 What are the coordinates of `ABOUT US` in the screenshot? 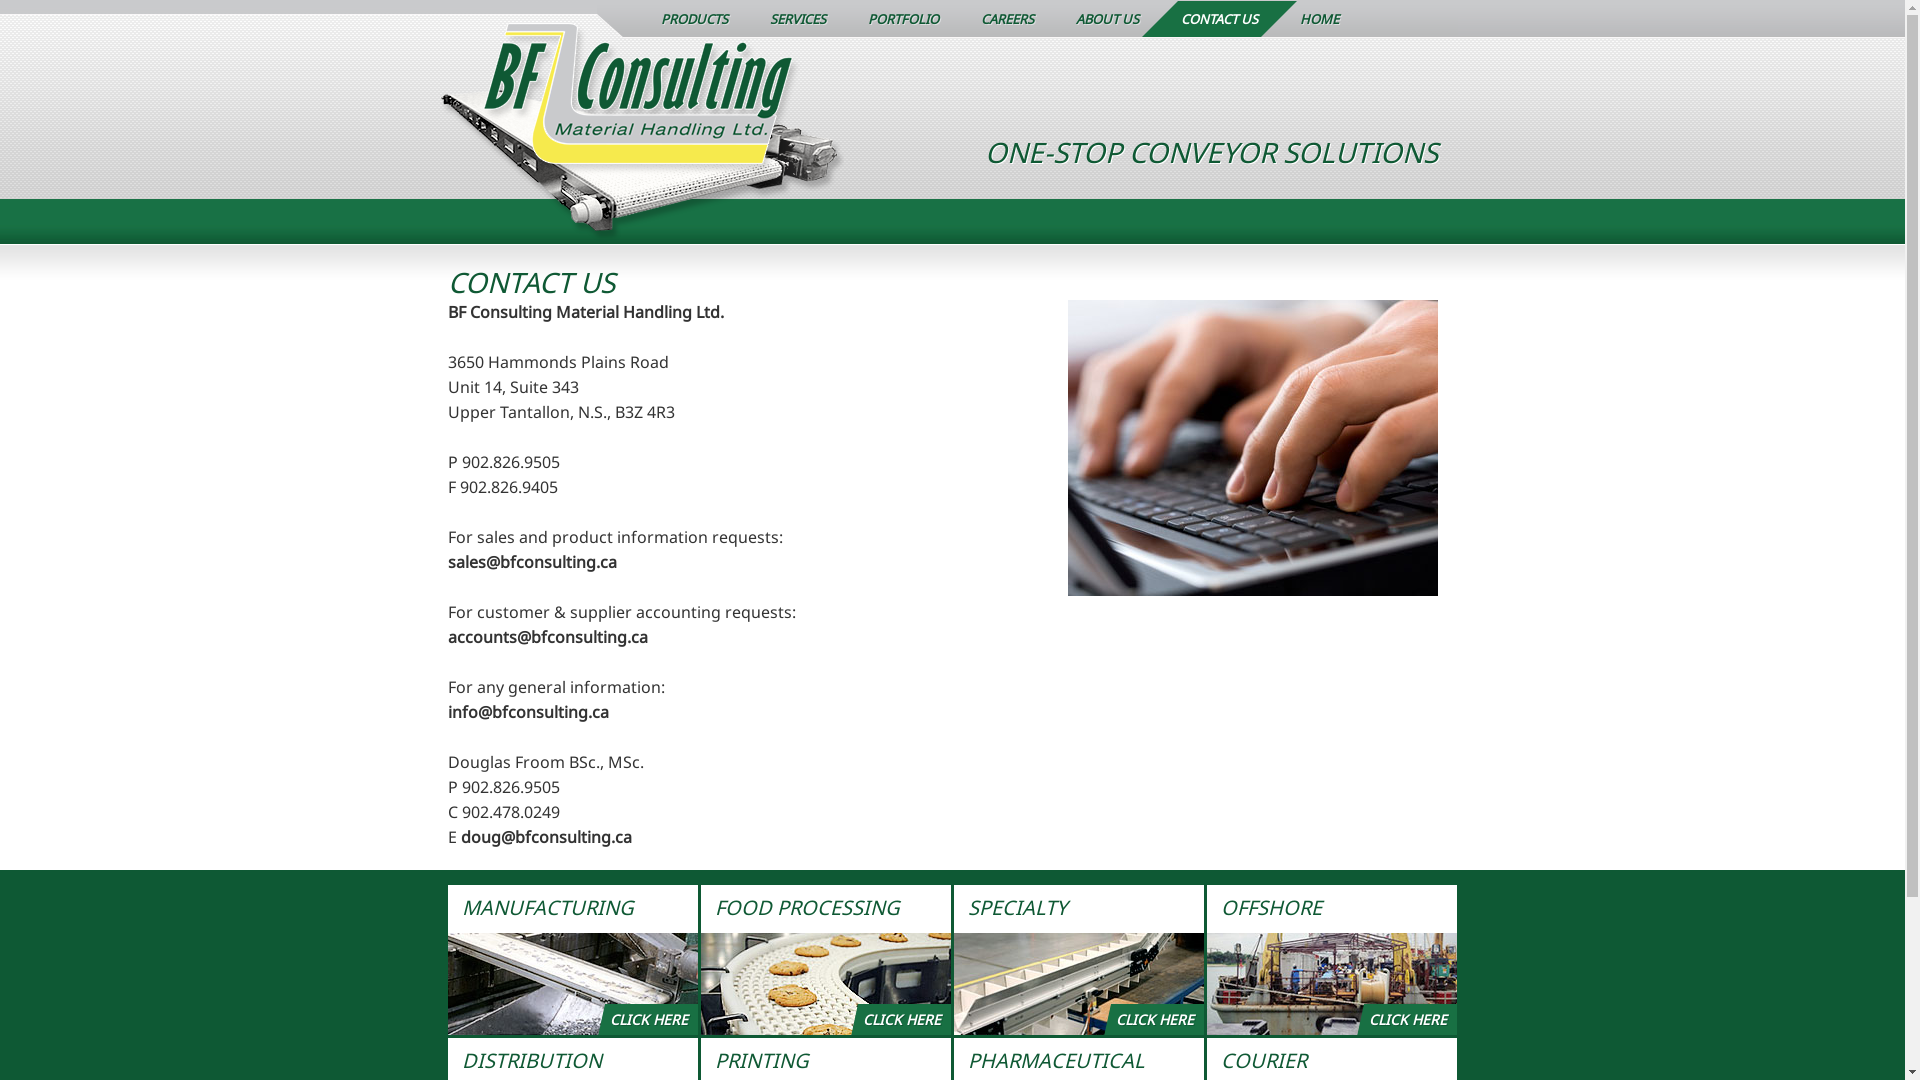 It's located at (1106, 19).